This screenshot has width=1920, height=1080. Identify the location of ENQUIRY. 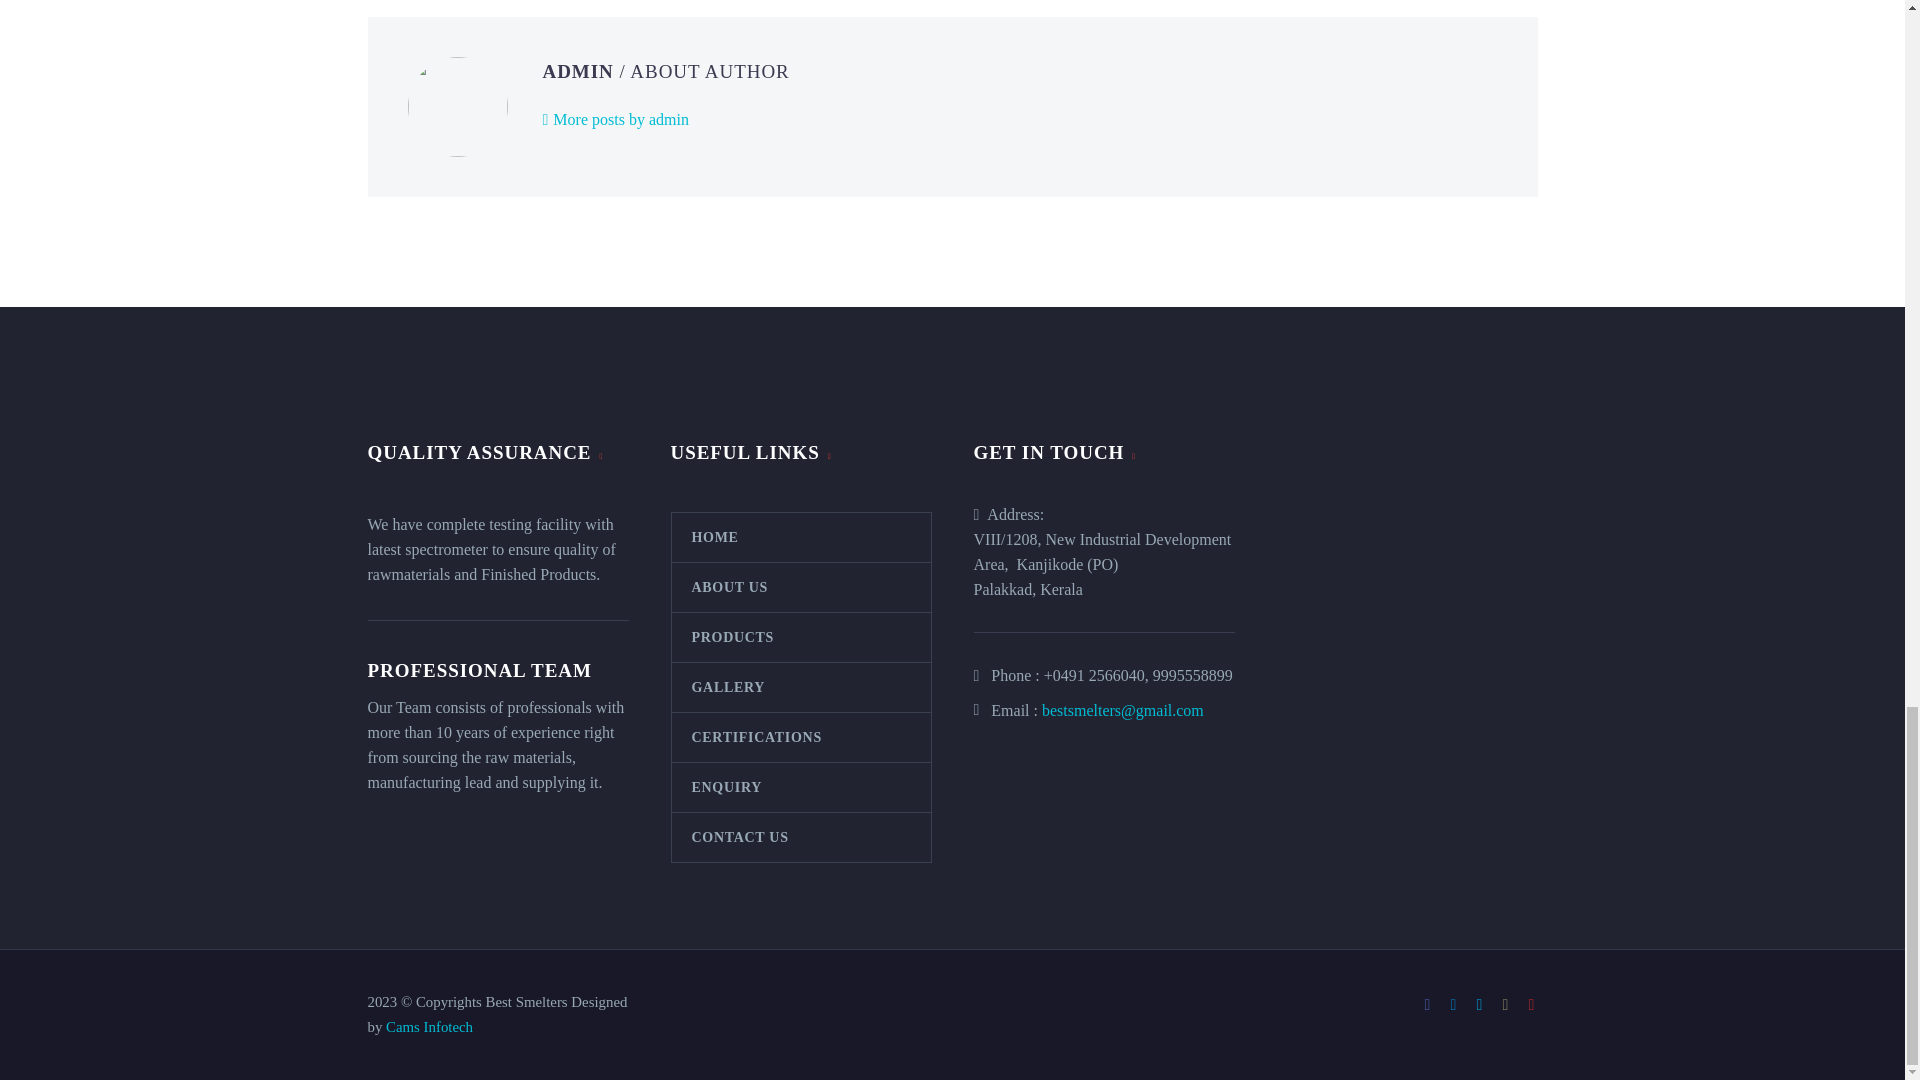
(802, 786).